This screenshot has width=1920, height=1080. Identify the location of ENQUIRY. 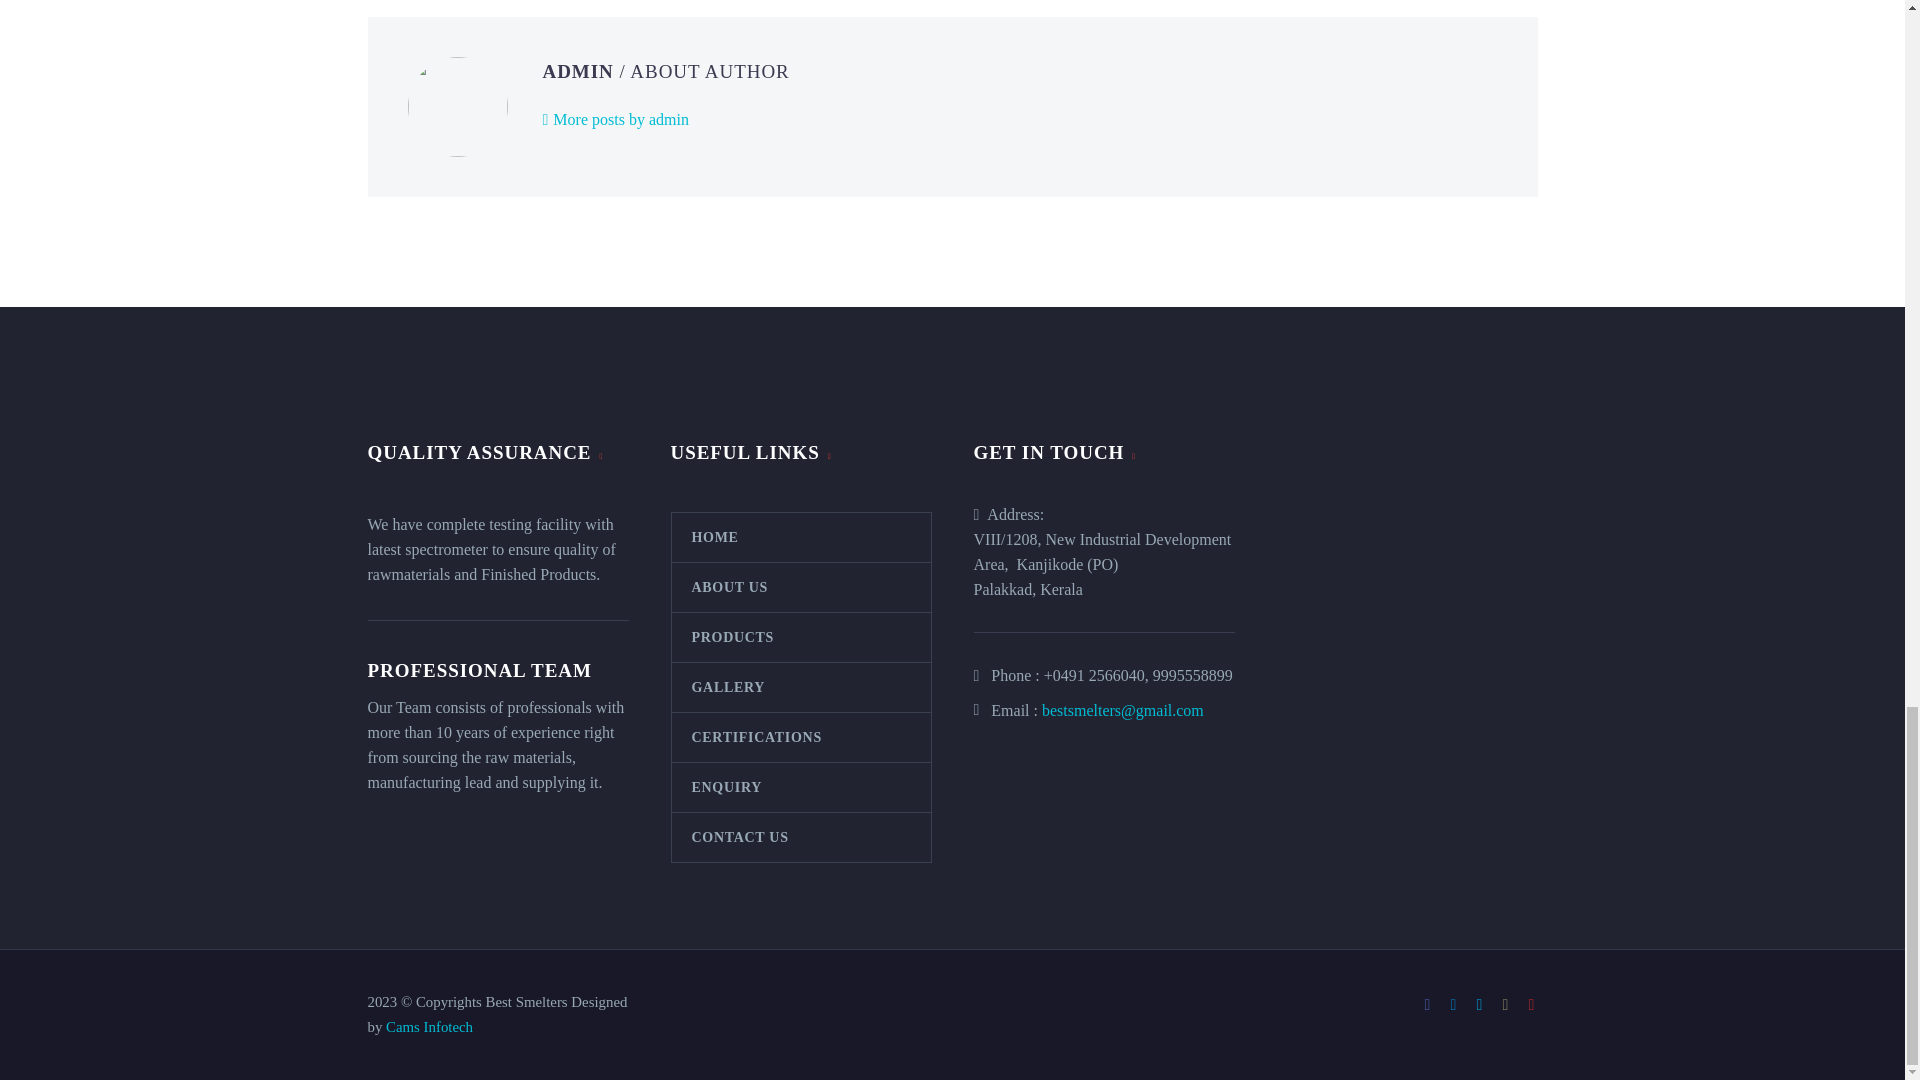
(802, 786).